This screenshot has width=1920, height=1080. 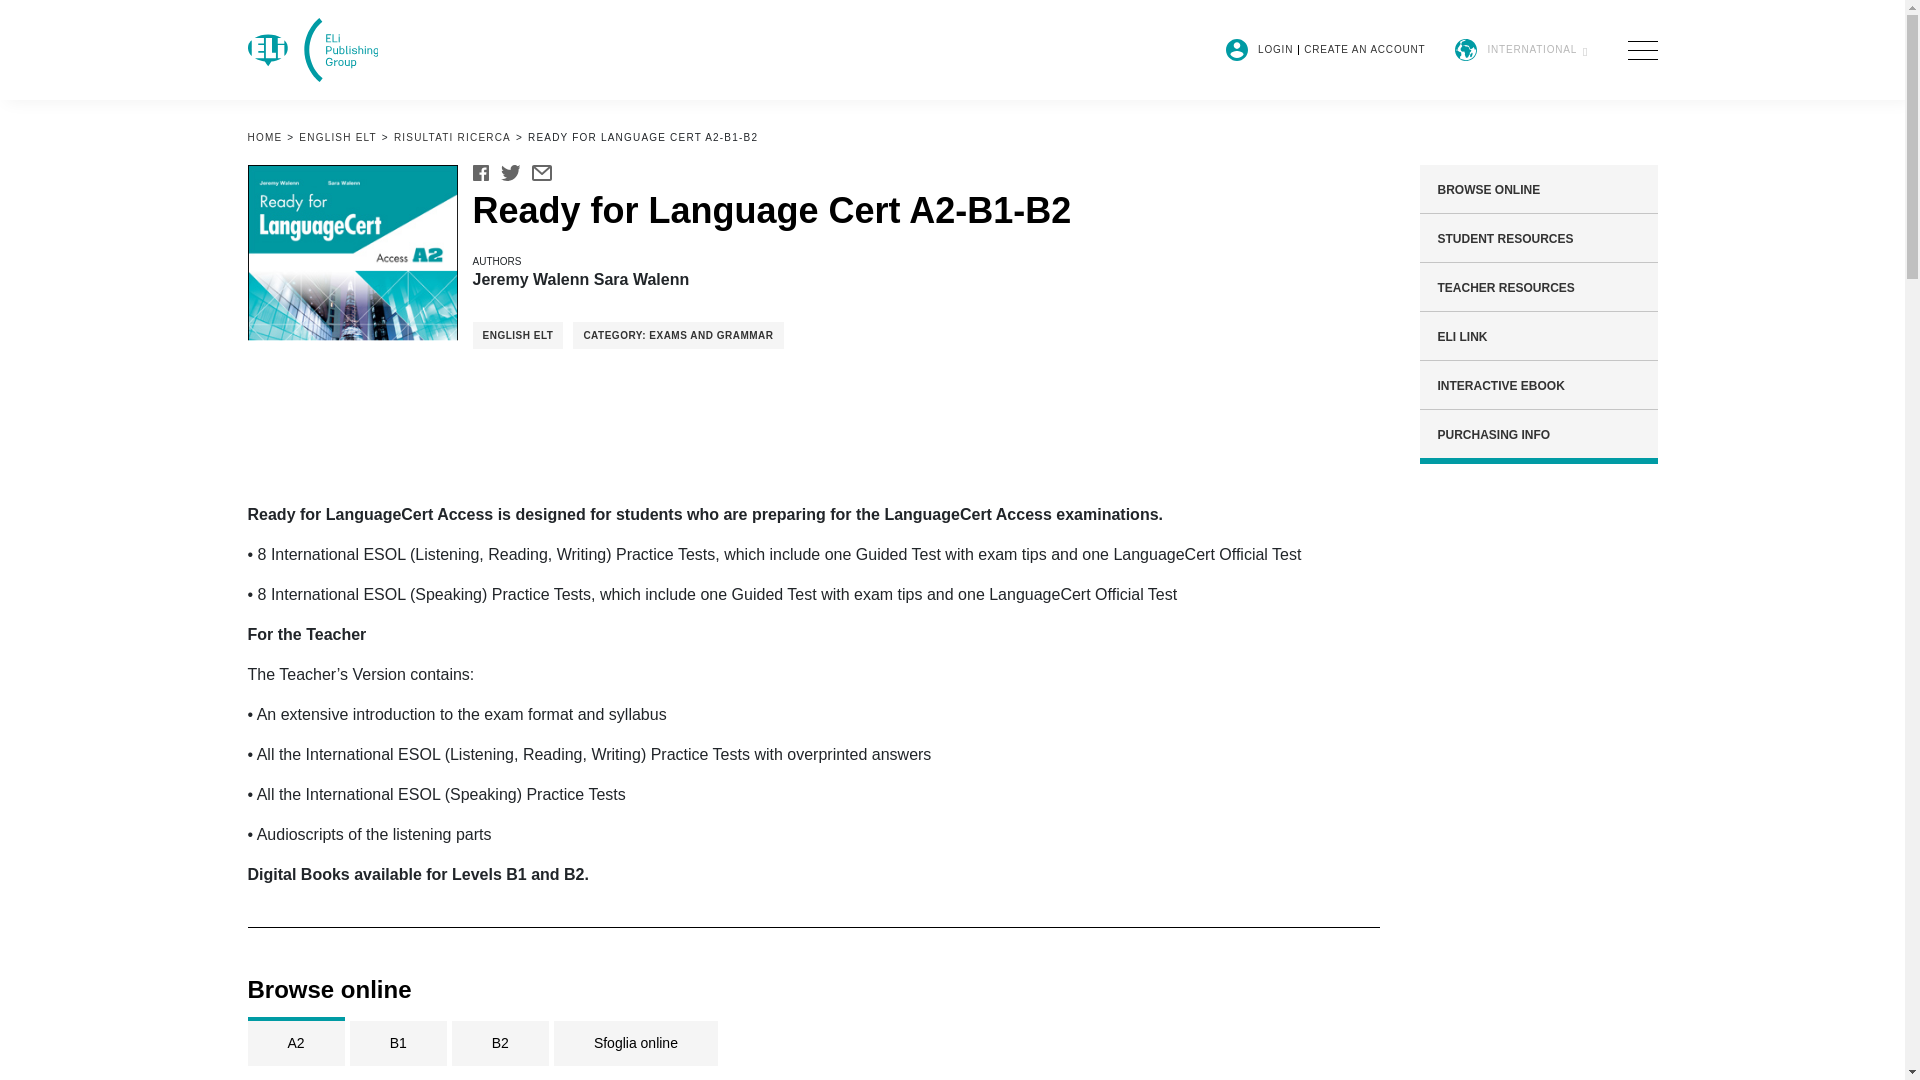 What do you see at coordinates (517, 334) in the screenshot?
I see `ENGLISH ELT` at bounding box center [517, 334].